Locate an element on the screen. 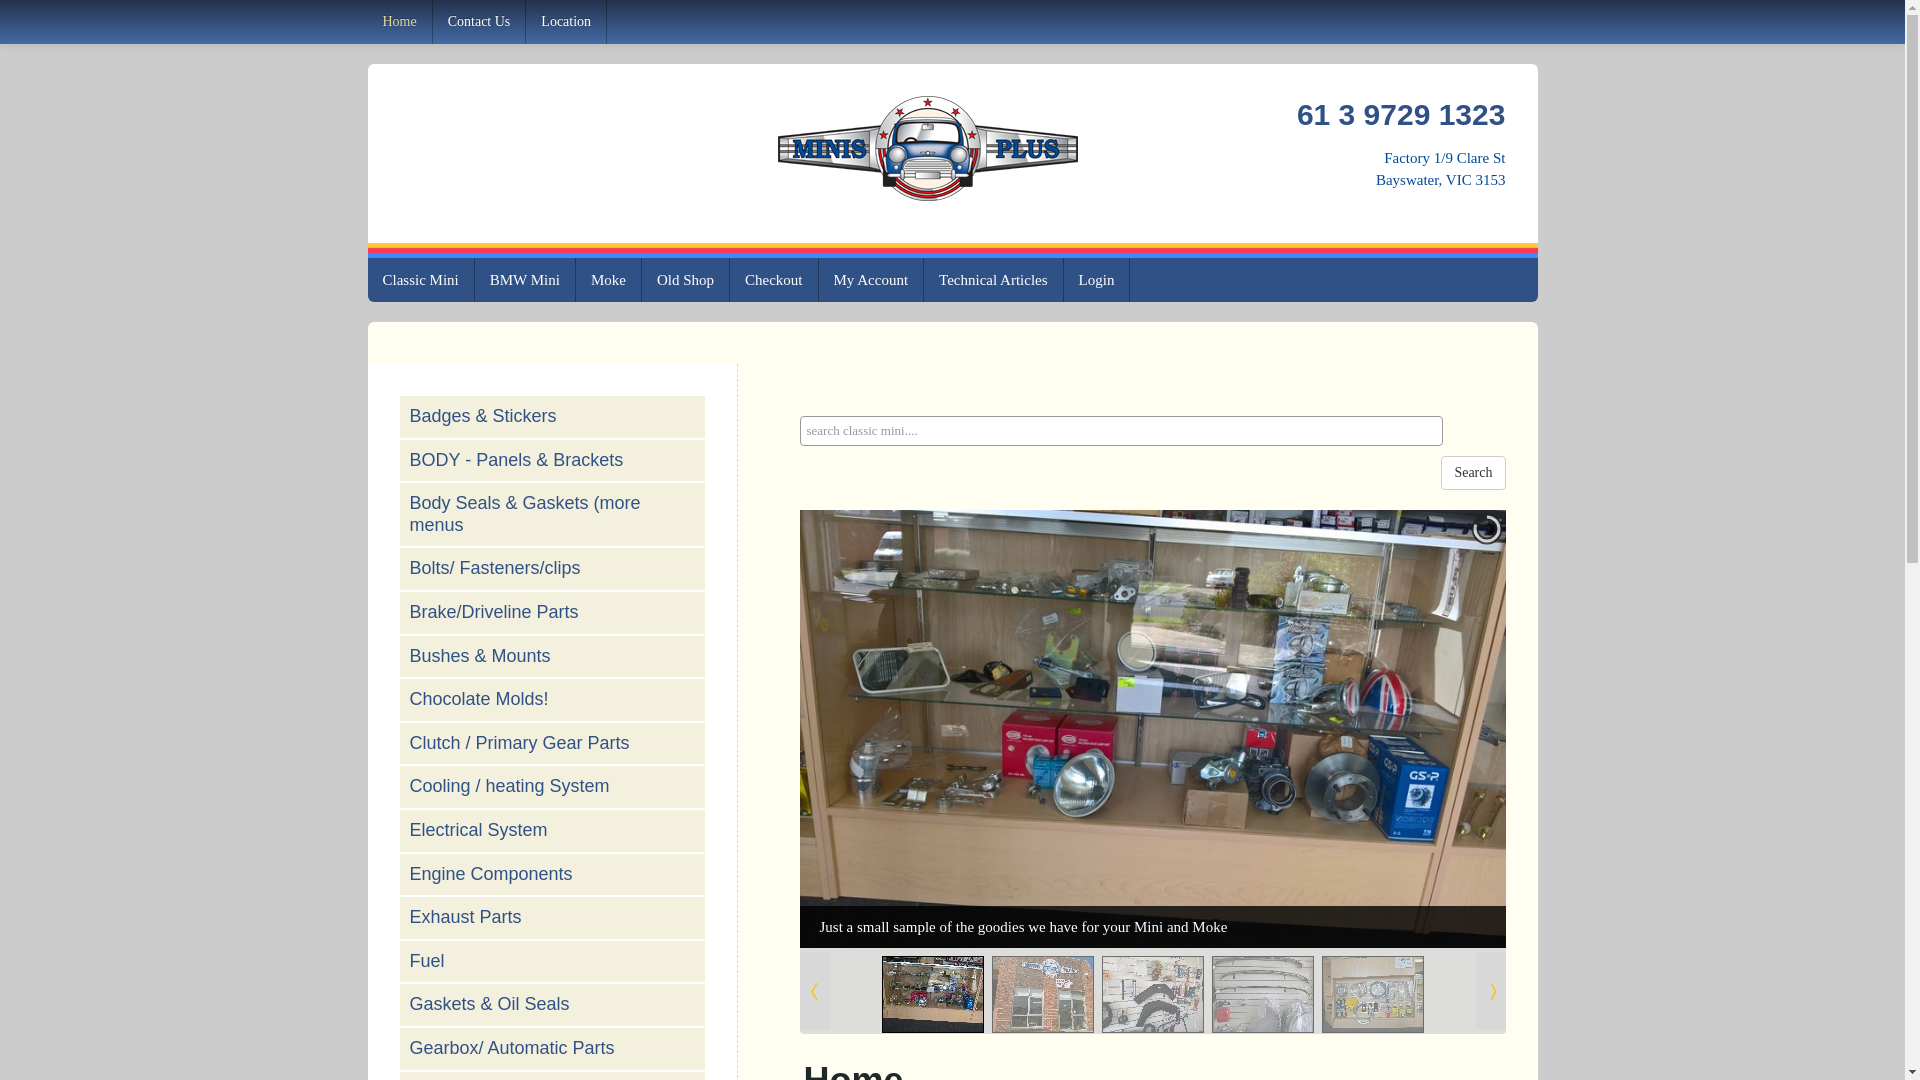 The height and width of the screenshot is (1080, 1920). BMW Mini is located at coordinates (526, 280).